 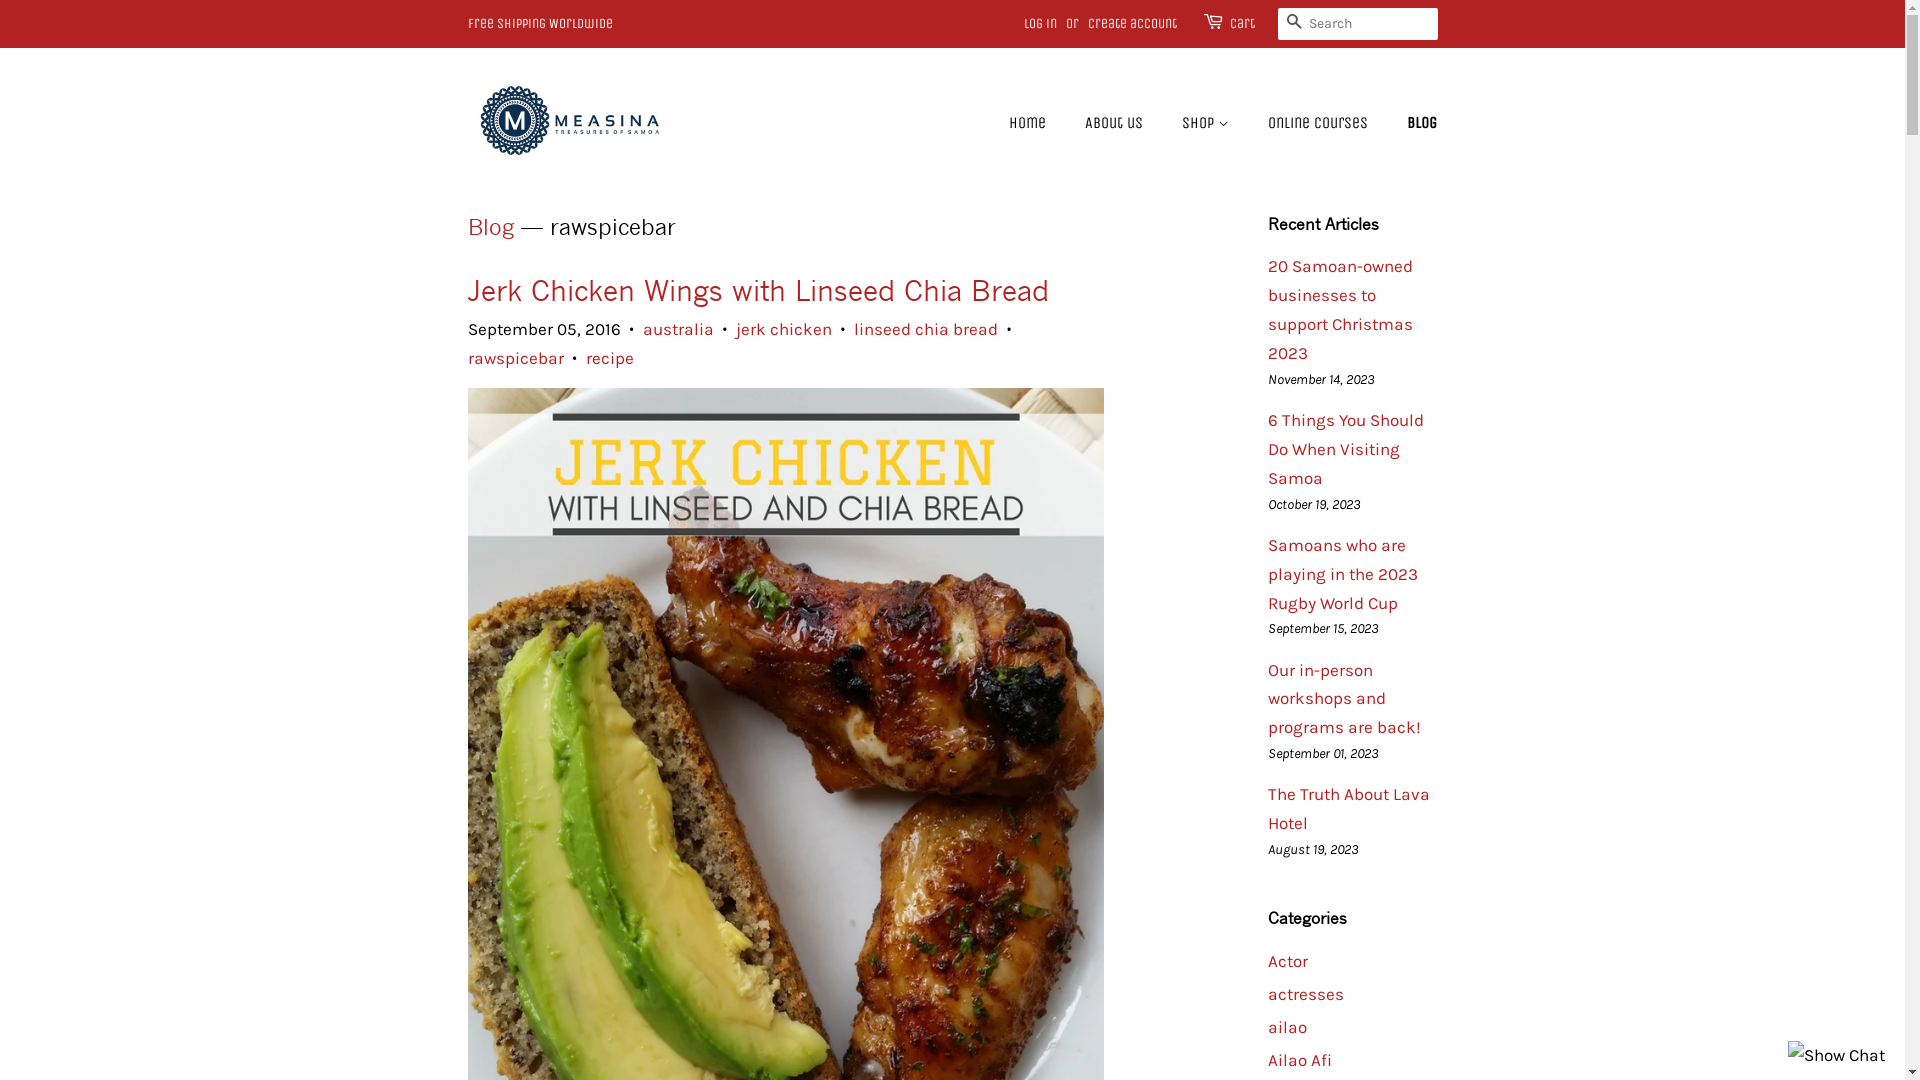 I want to click on jerk chicken, so click(x=784, y=329).